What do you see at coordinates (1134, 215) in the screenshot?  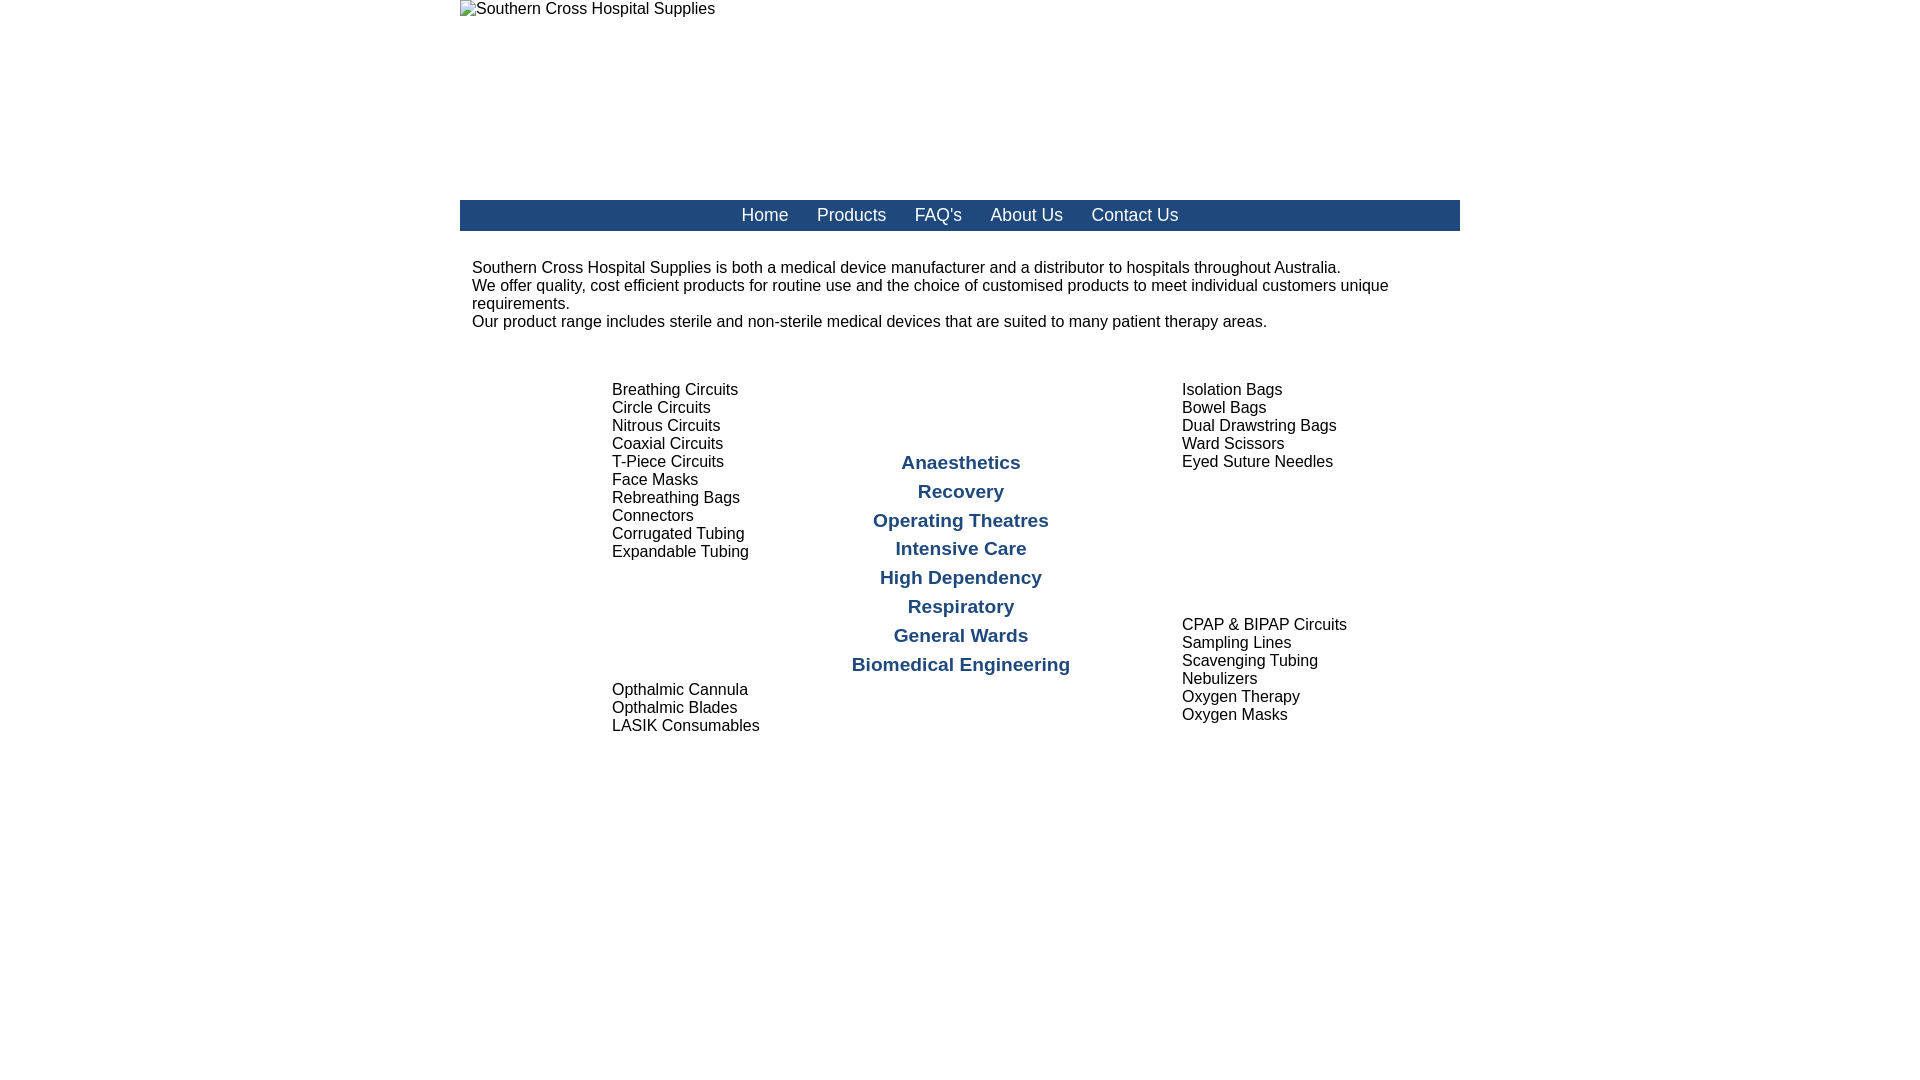 I see `Contact Us` at bounding box center [1134, 215].